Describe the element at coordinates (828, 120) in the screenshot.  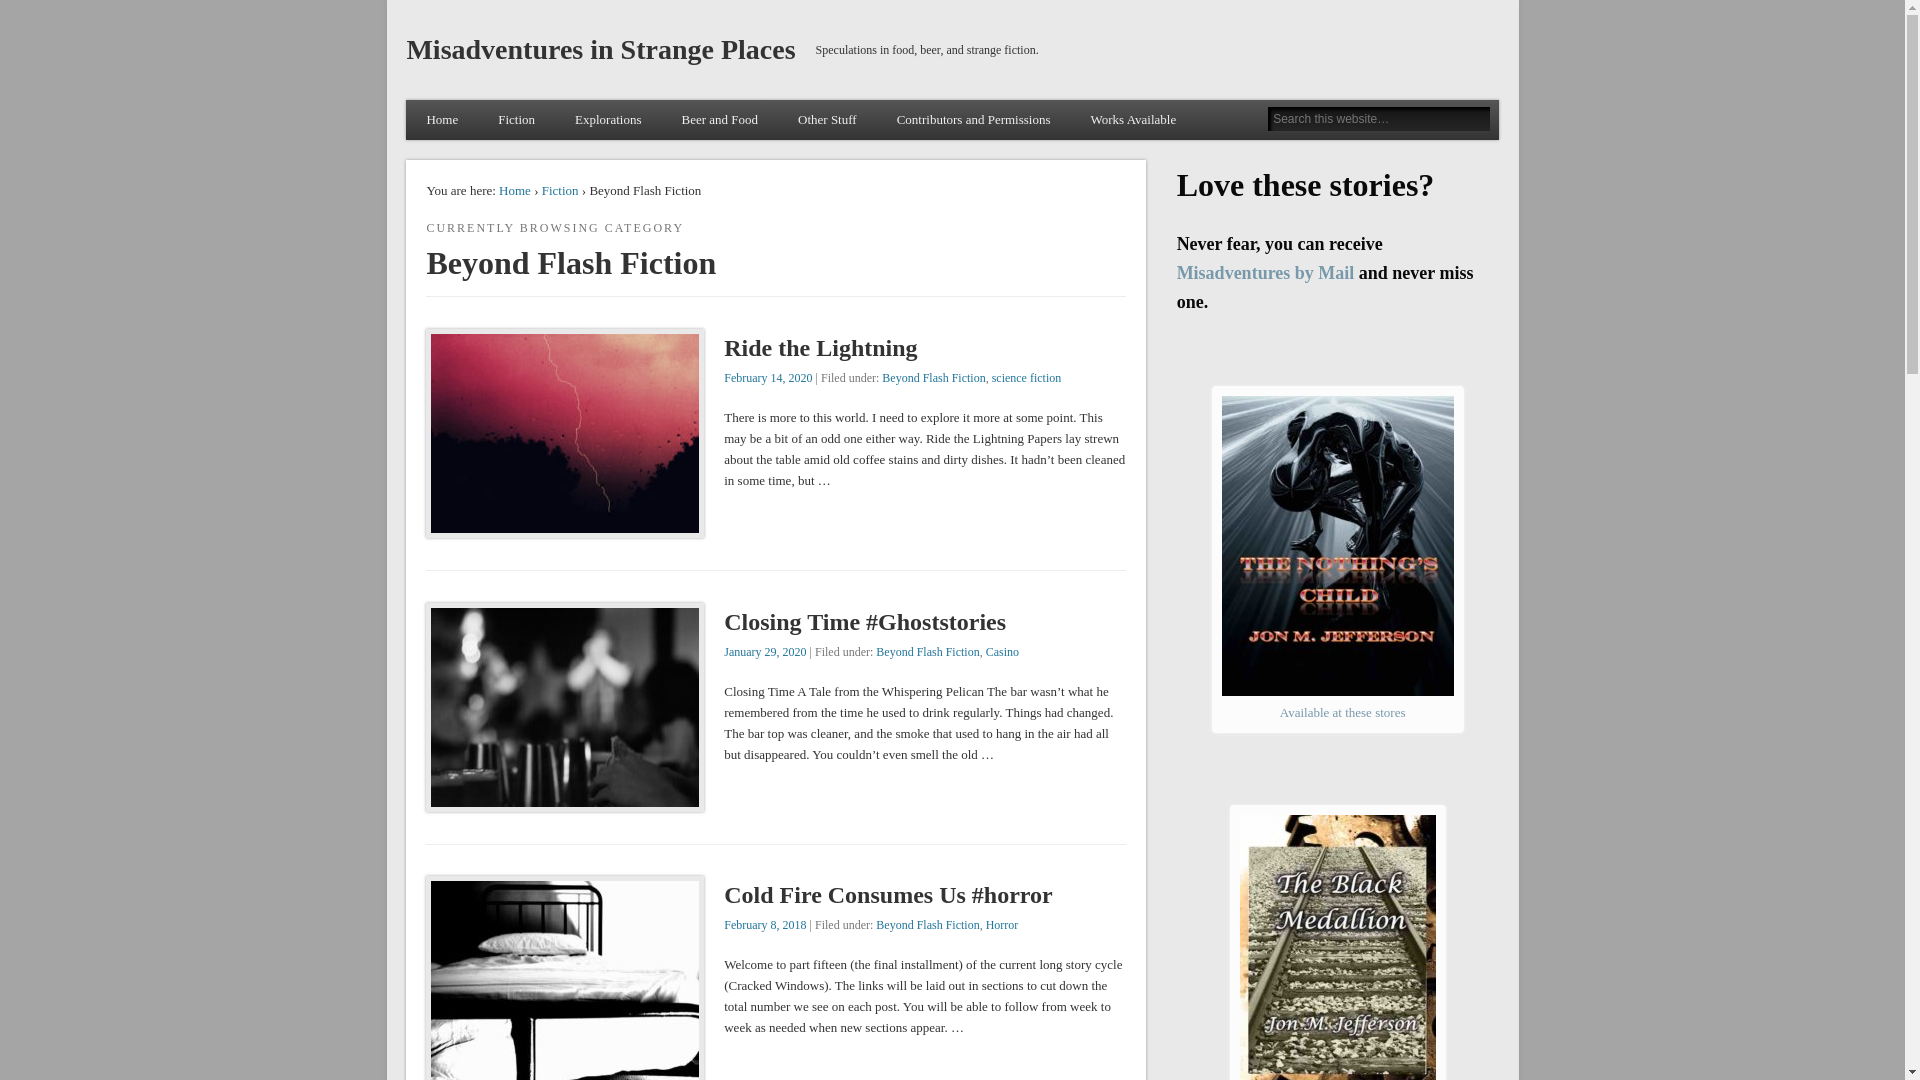
I see `Other Stuff` at that location.